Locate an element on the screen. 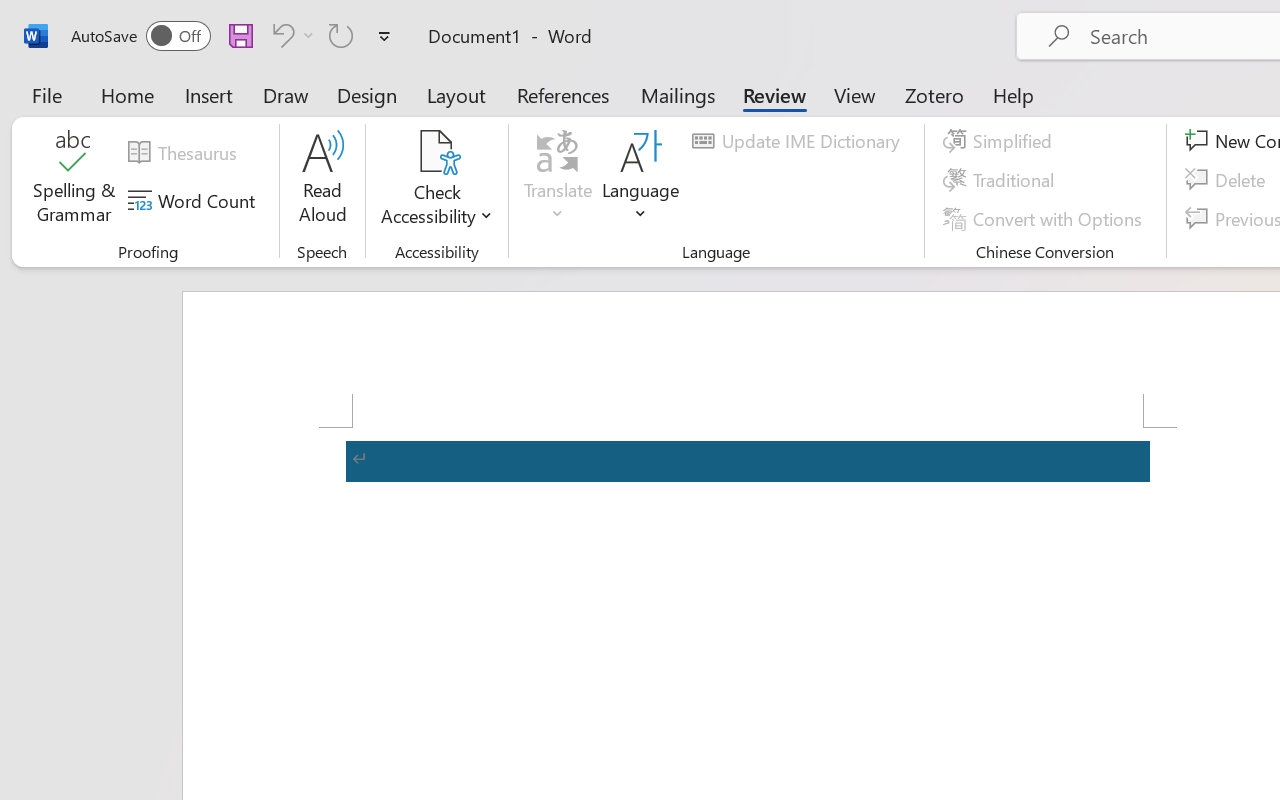 This screenshot has height=800, width=1280. Thesaurus... is located at coordinates (185, 153).